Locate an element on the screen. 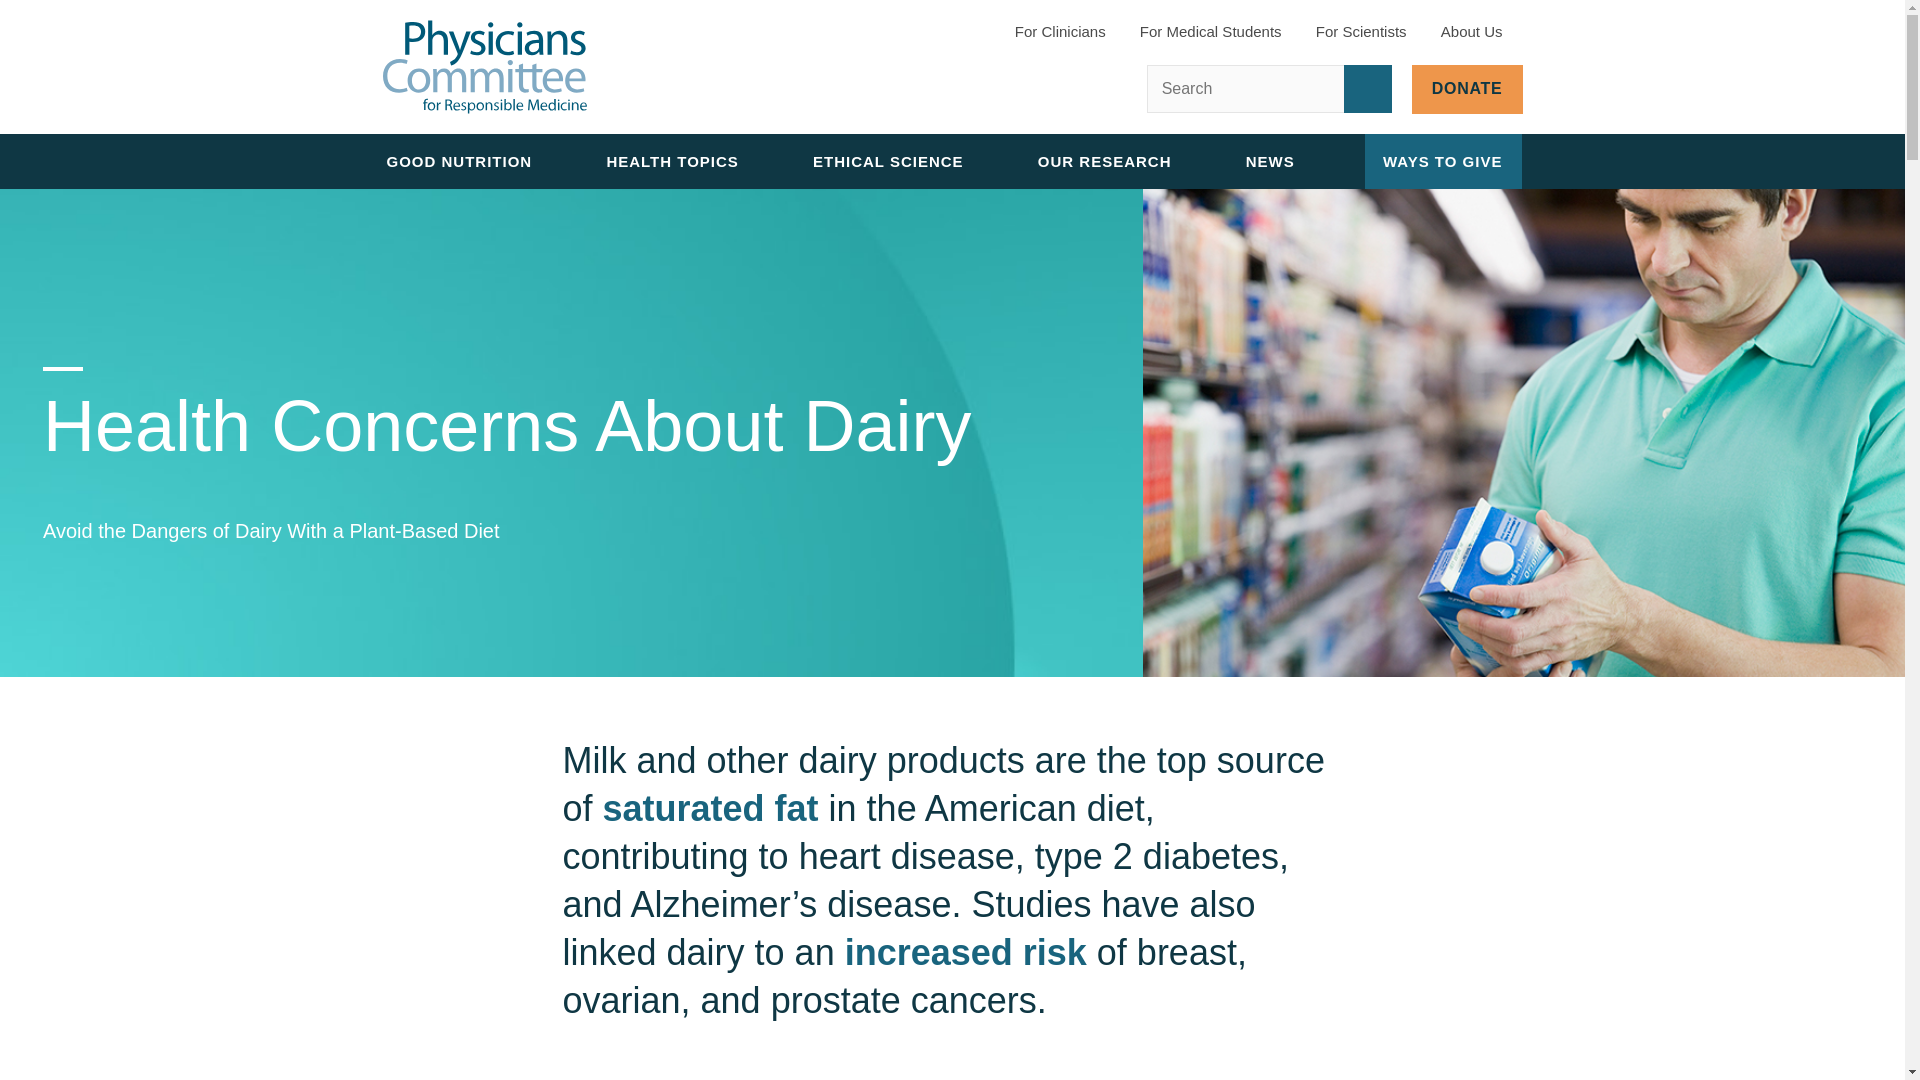 Image resolution: width=1920 pixels, height=1080 pixels. Physicians Committee for Responsible Medicine is located at coordinates (484, 67).